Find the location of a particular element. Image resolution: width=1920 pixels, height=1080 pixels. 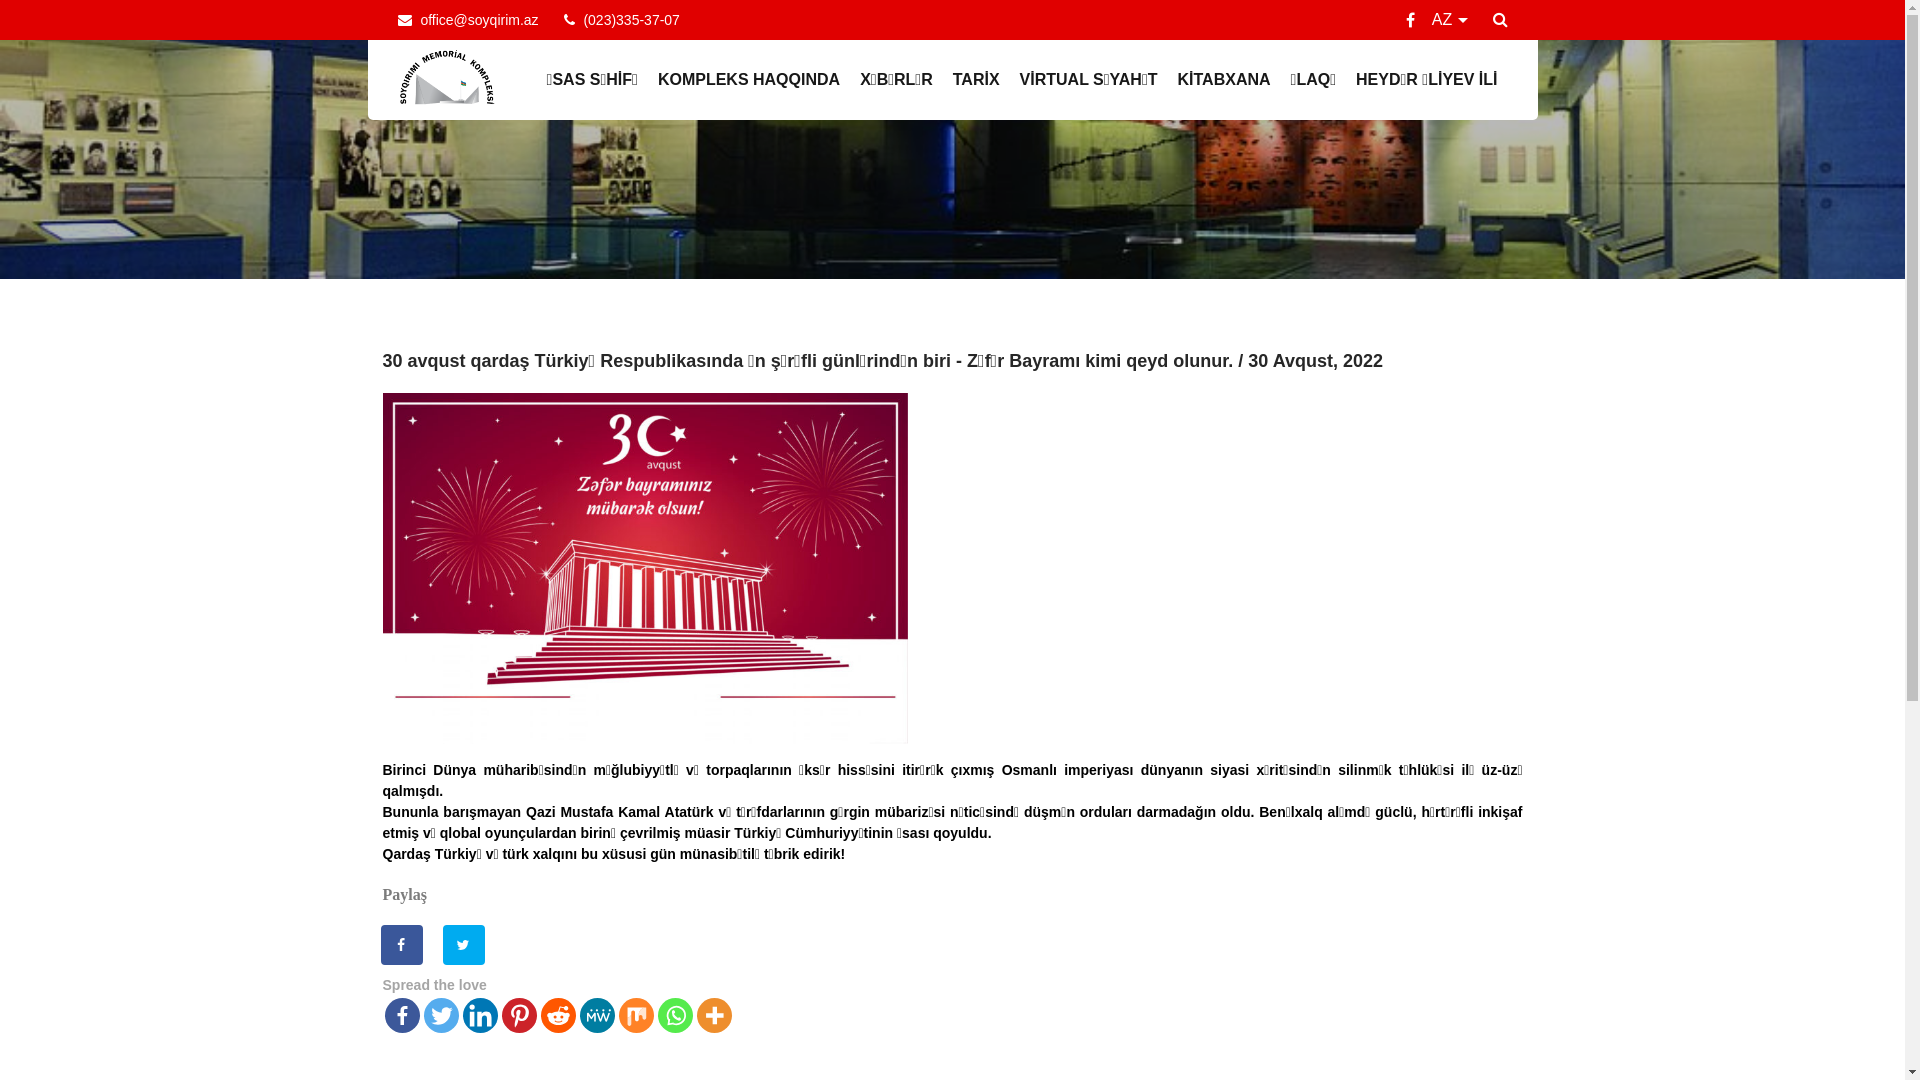

AZ is located at coordinates (1452, 20).